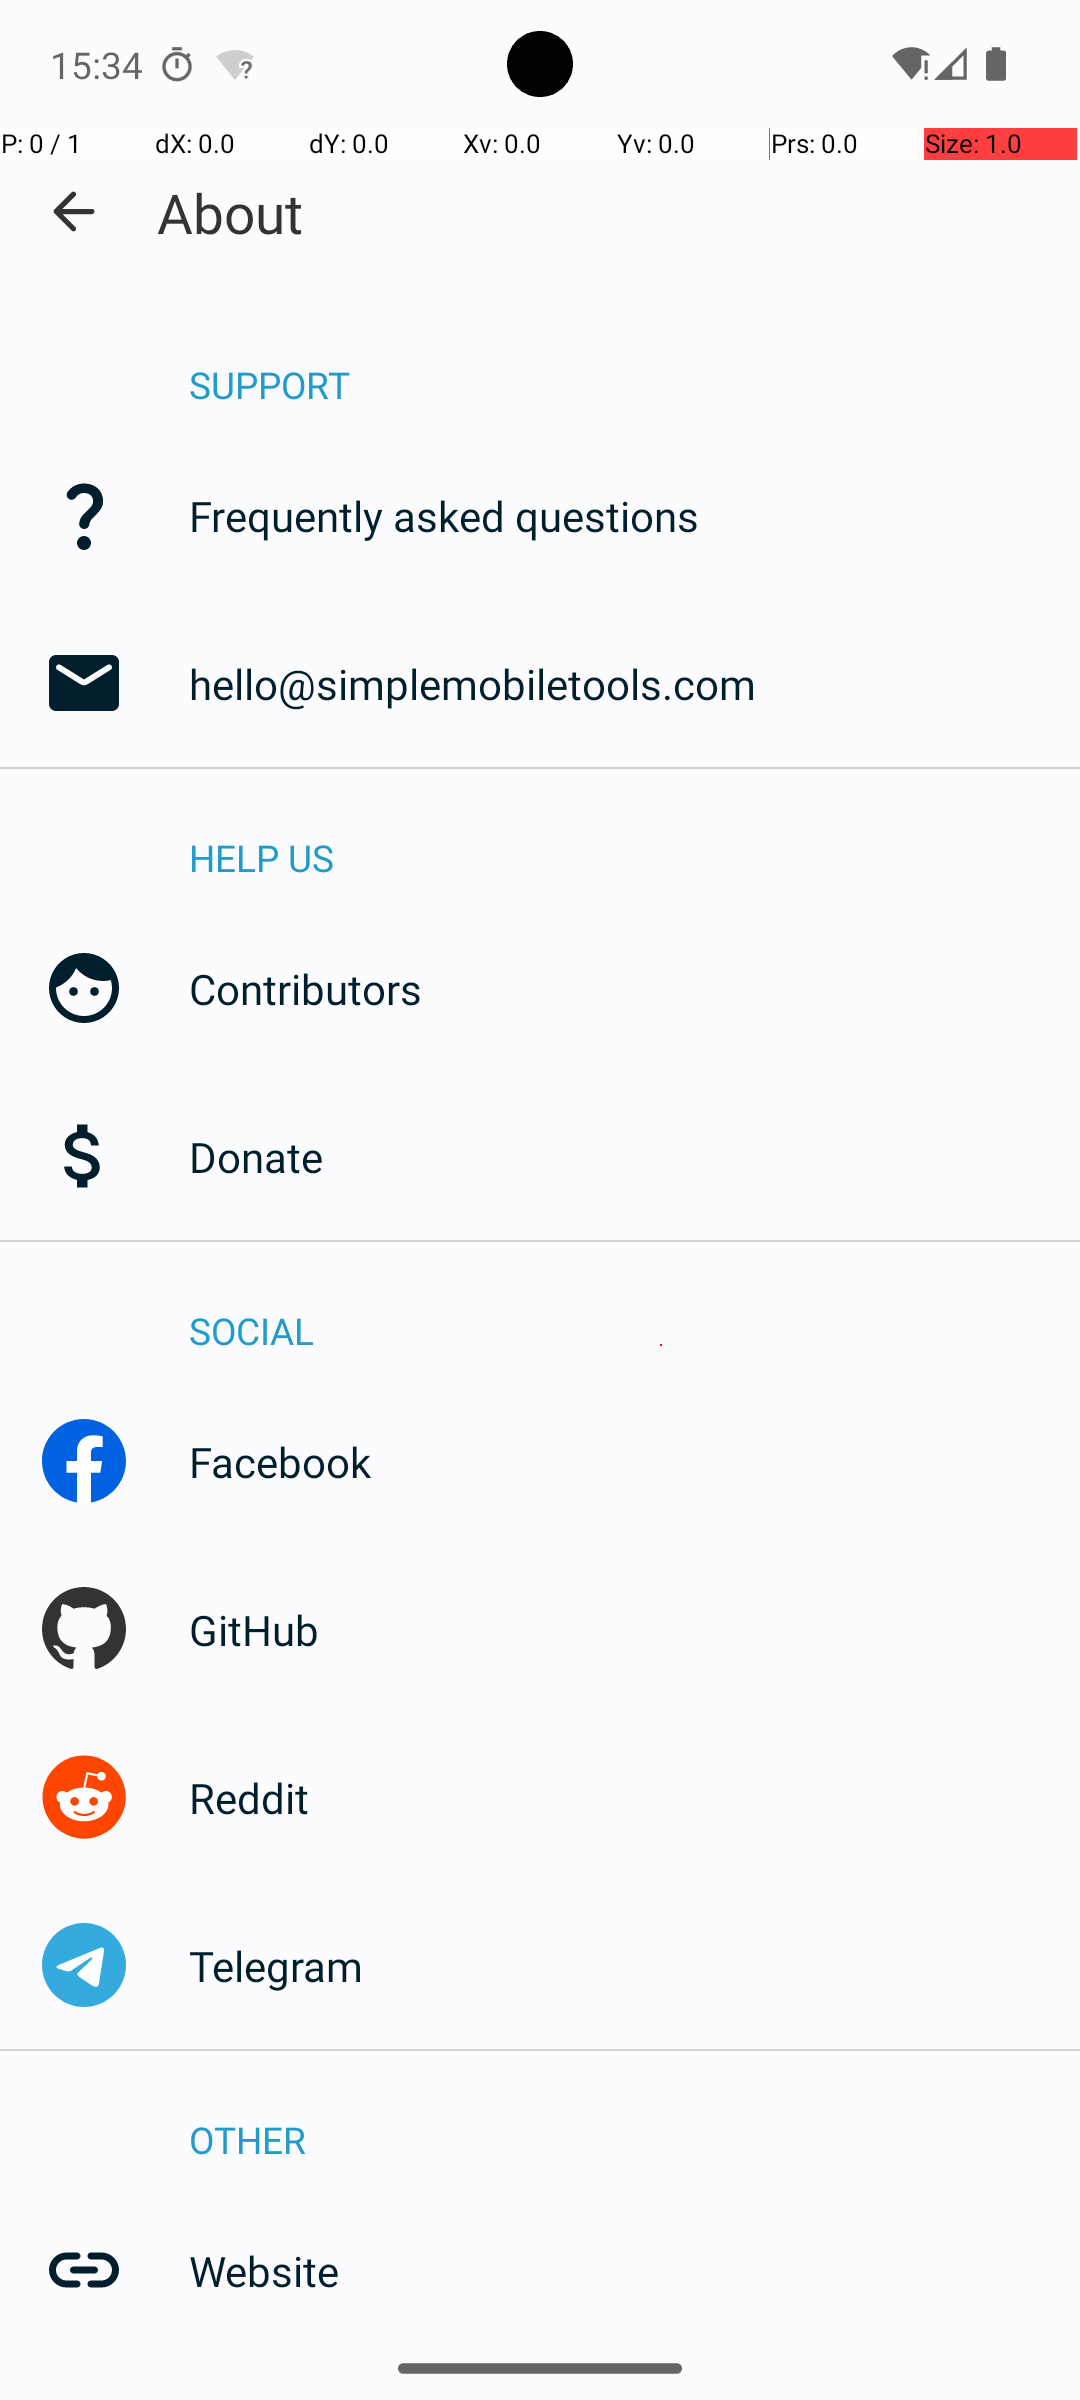  What do you see at coordinates (634, 2270) in the screenshot?
I see `Website` at bounding box center [634, 2270].